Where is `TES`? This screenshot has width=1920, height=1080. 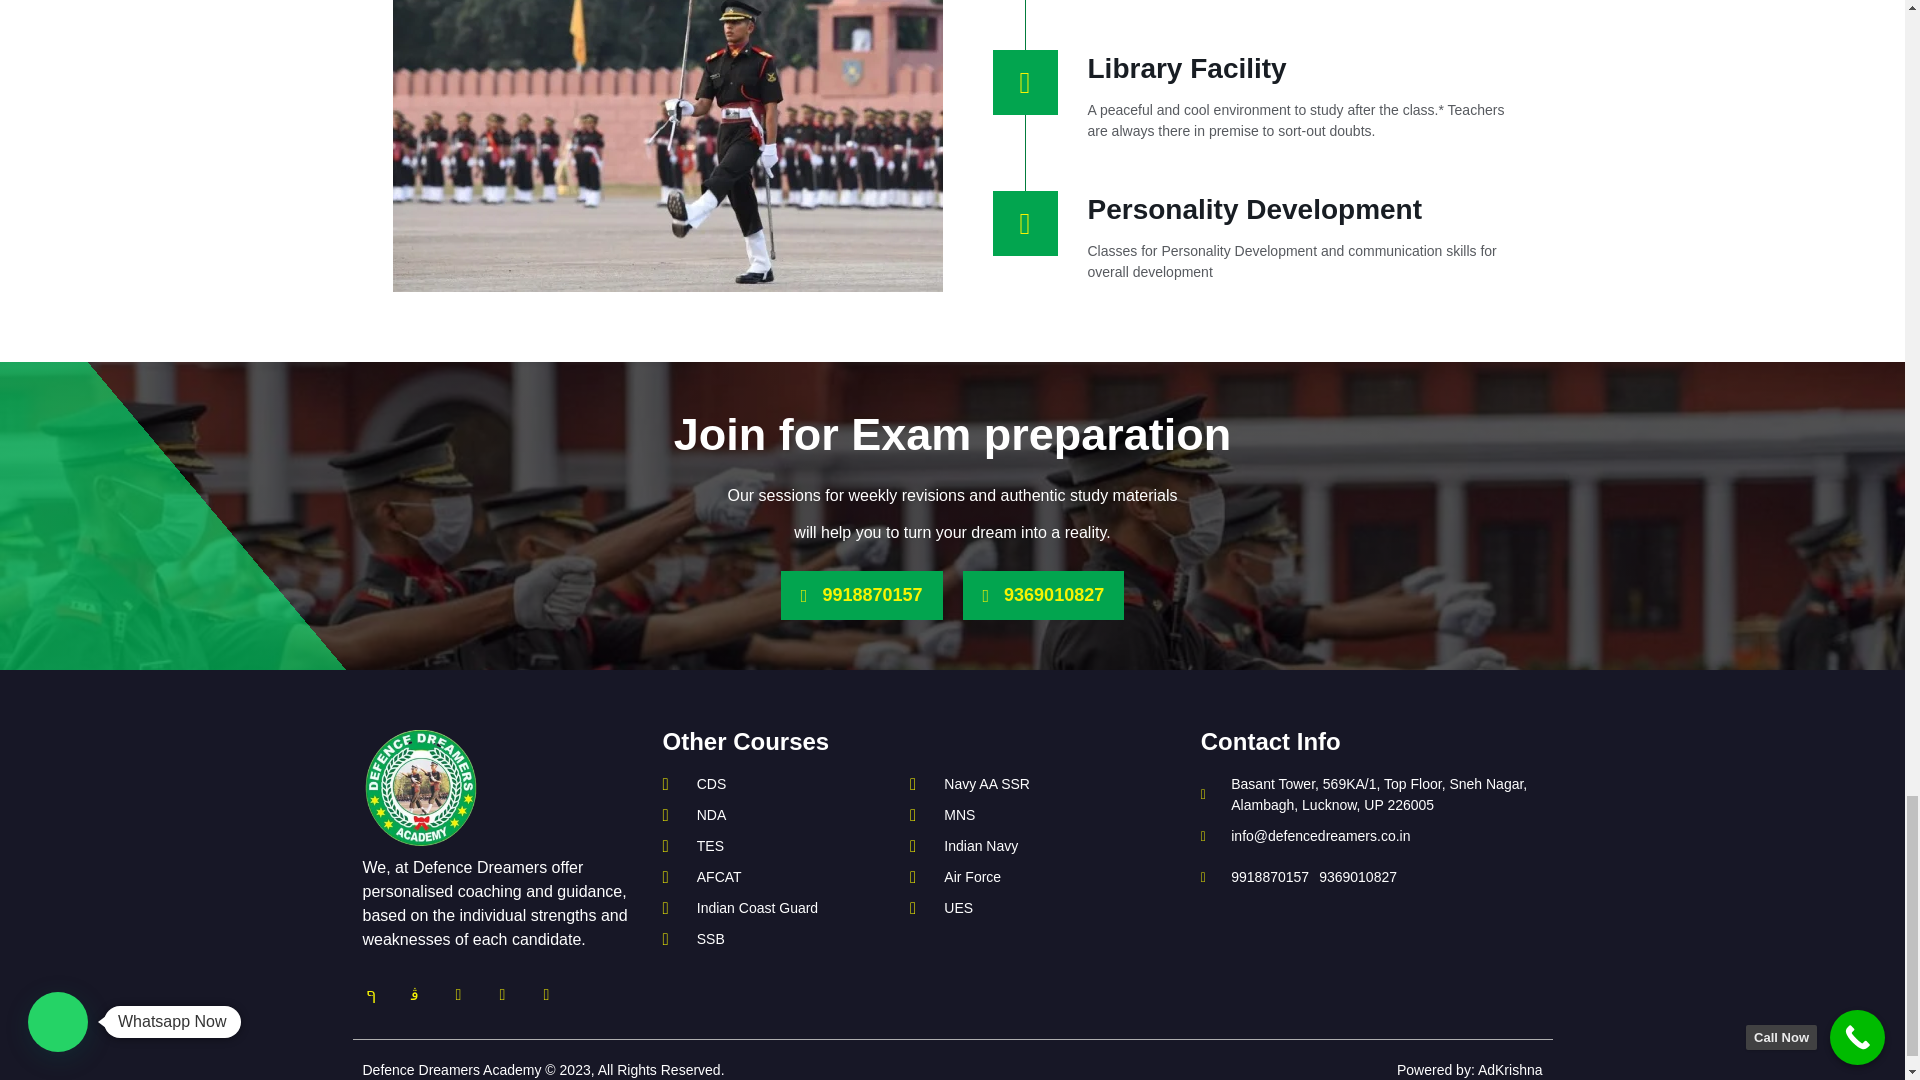
TES is located at coordinates (776, 846).